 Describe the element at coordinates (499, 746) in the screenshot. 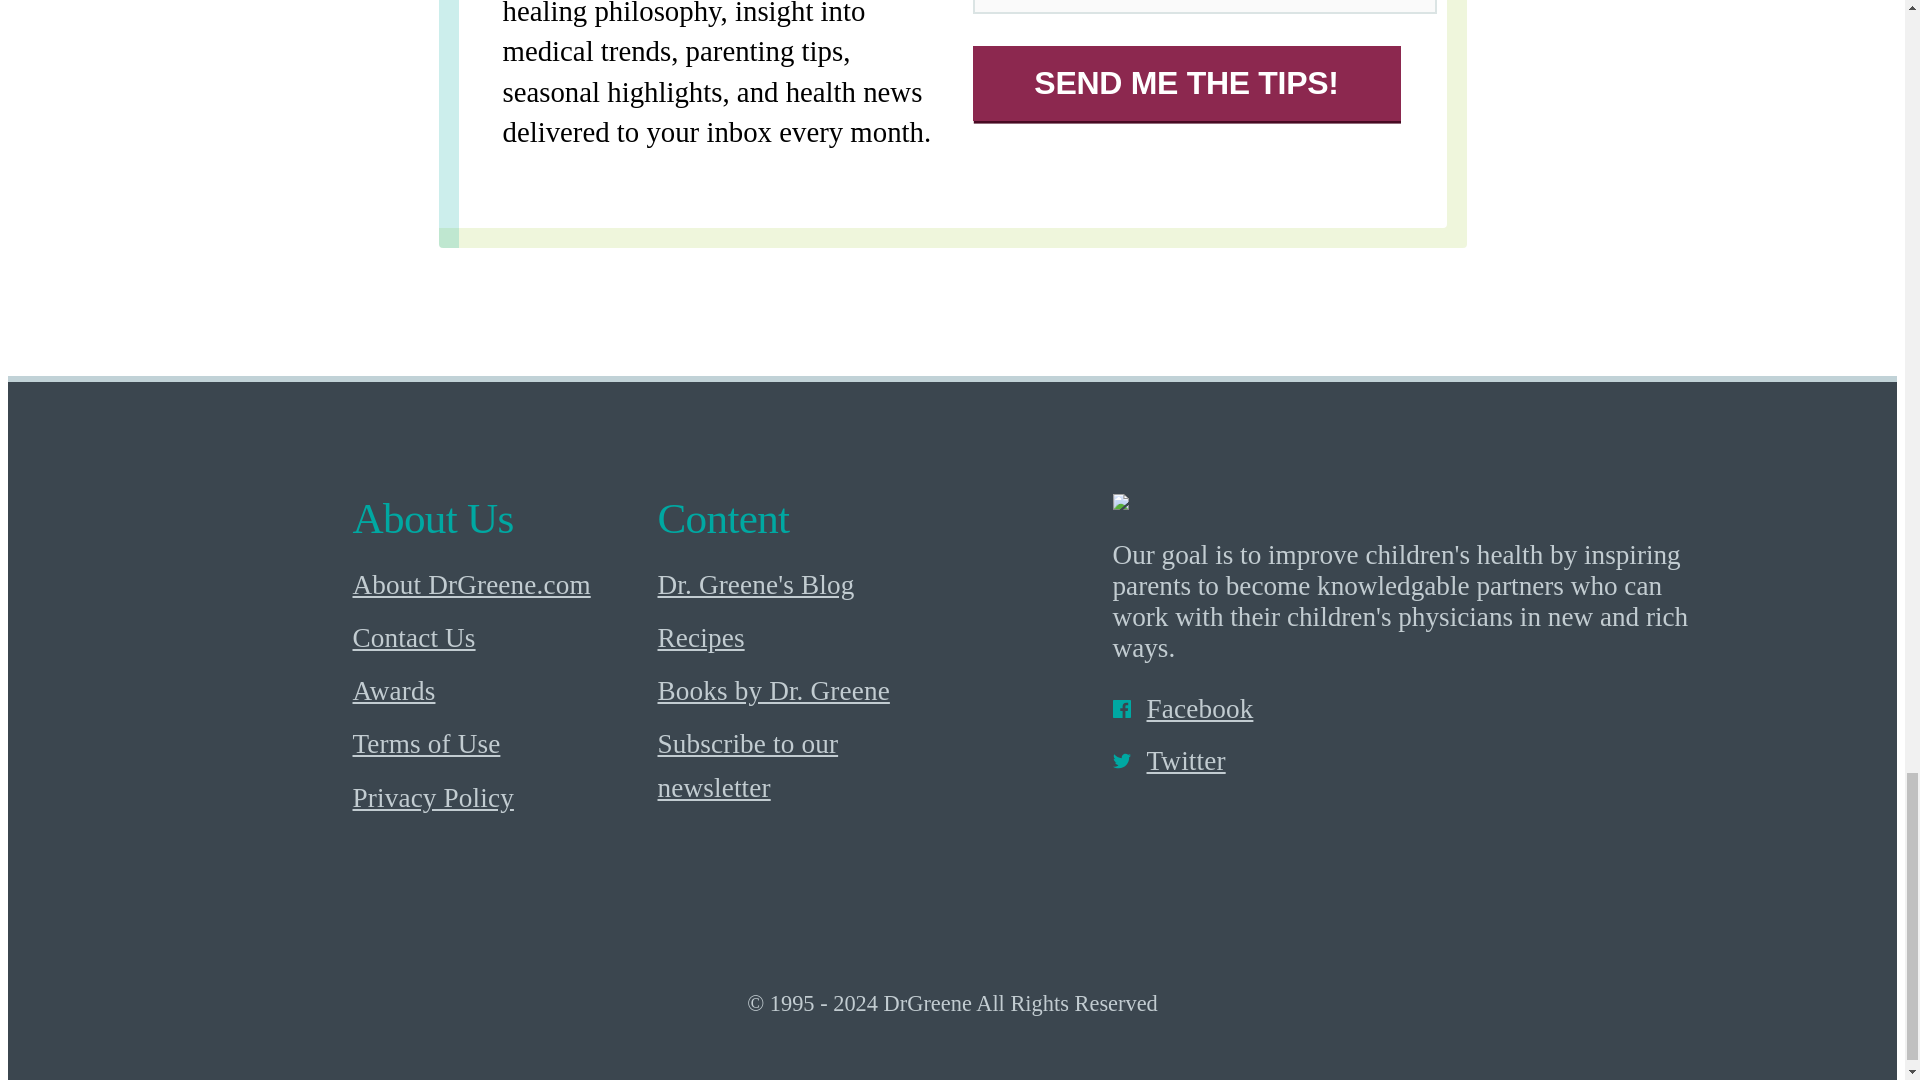

I see `Terms of Use` at that location.